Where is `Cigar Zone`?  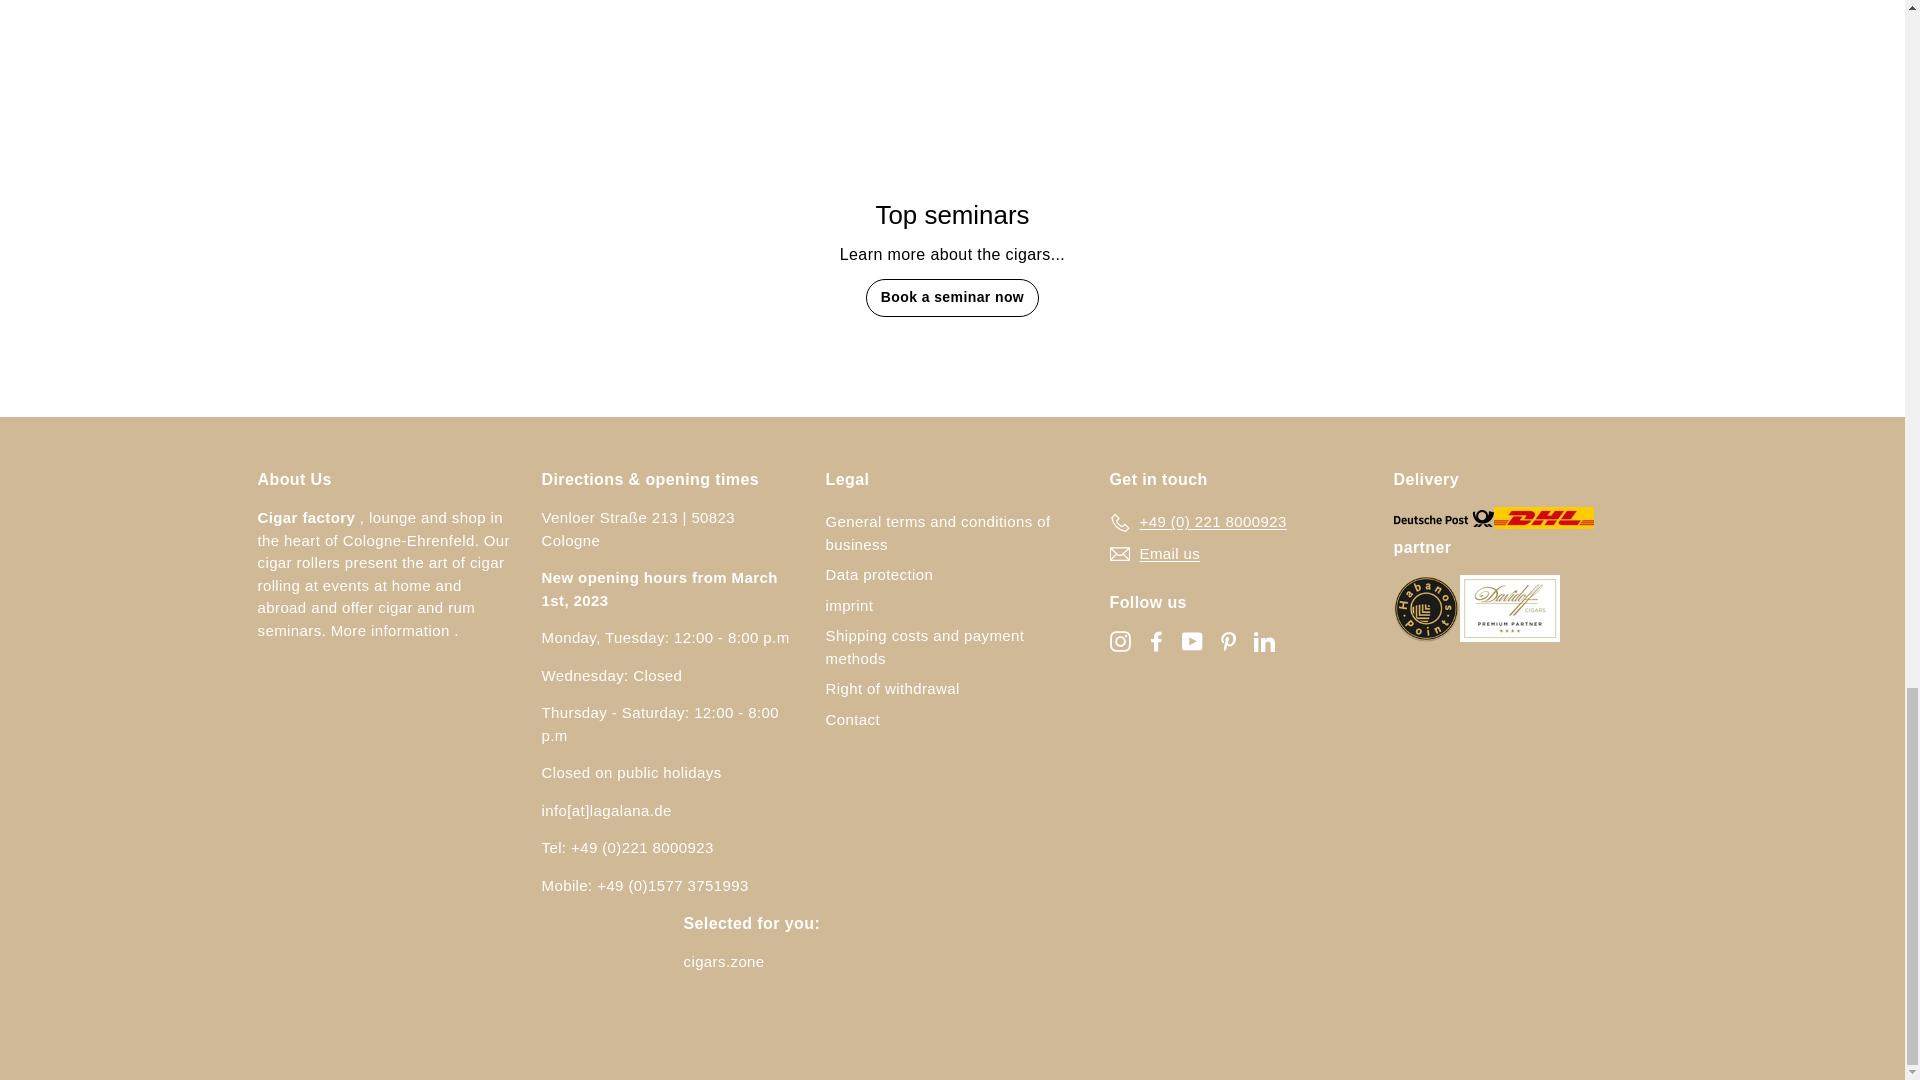
Cigar Zone is located at coordinates (724, 960).